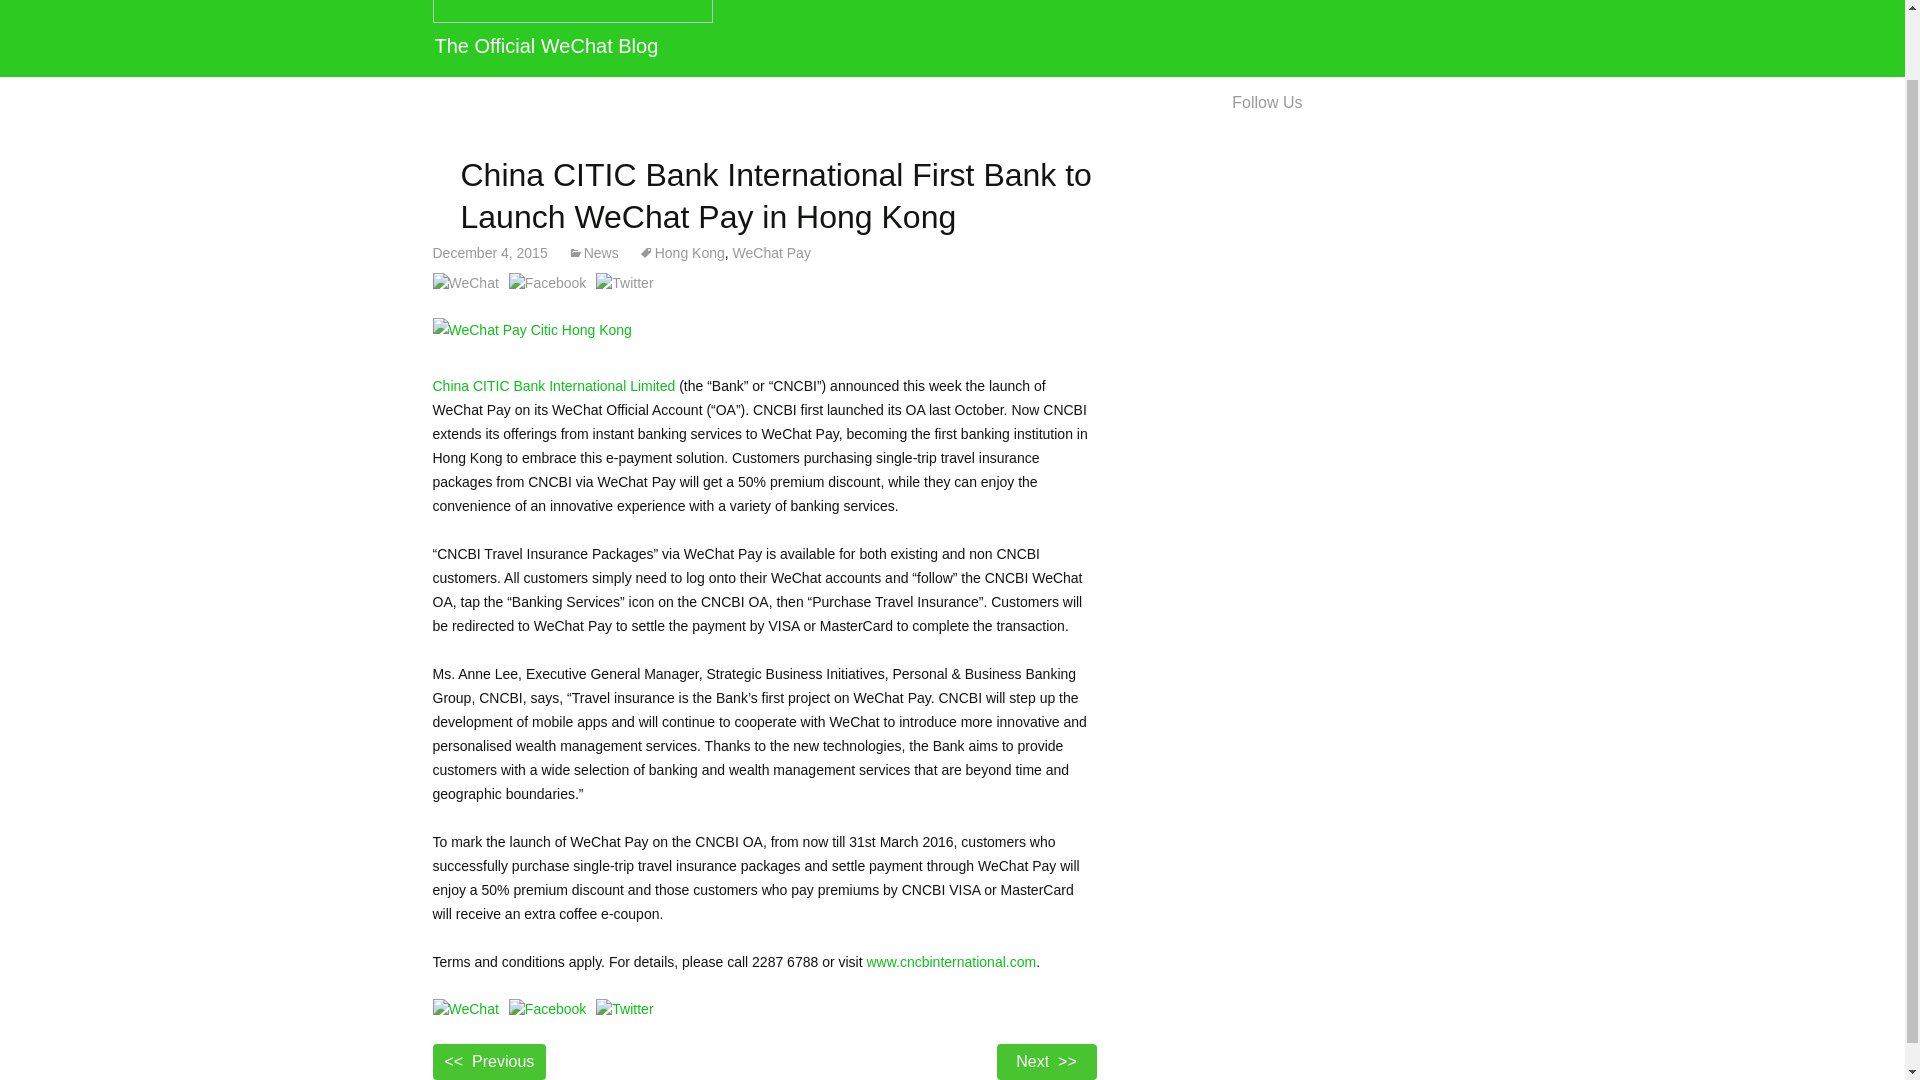 The width and height of the screenshot is (1920, 1080). I want to click on www.cncbinternational.com, so click(950, 961).